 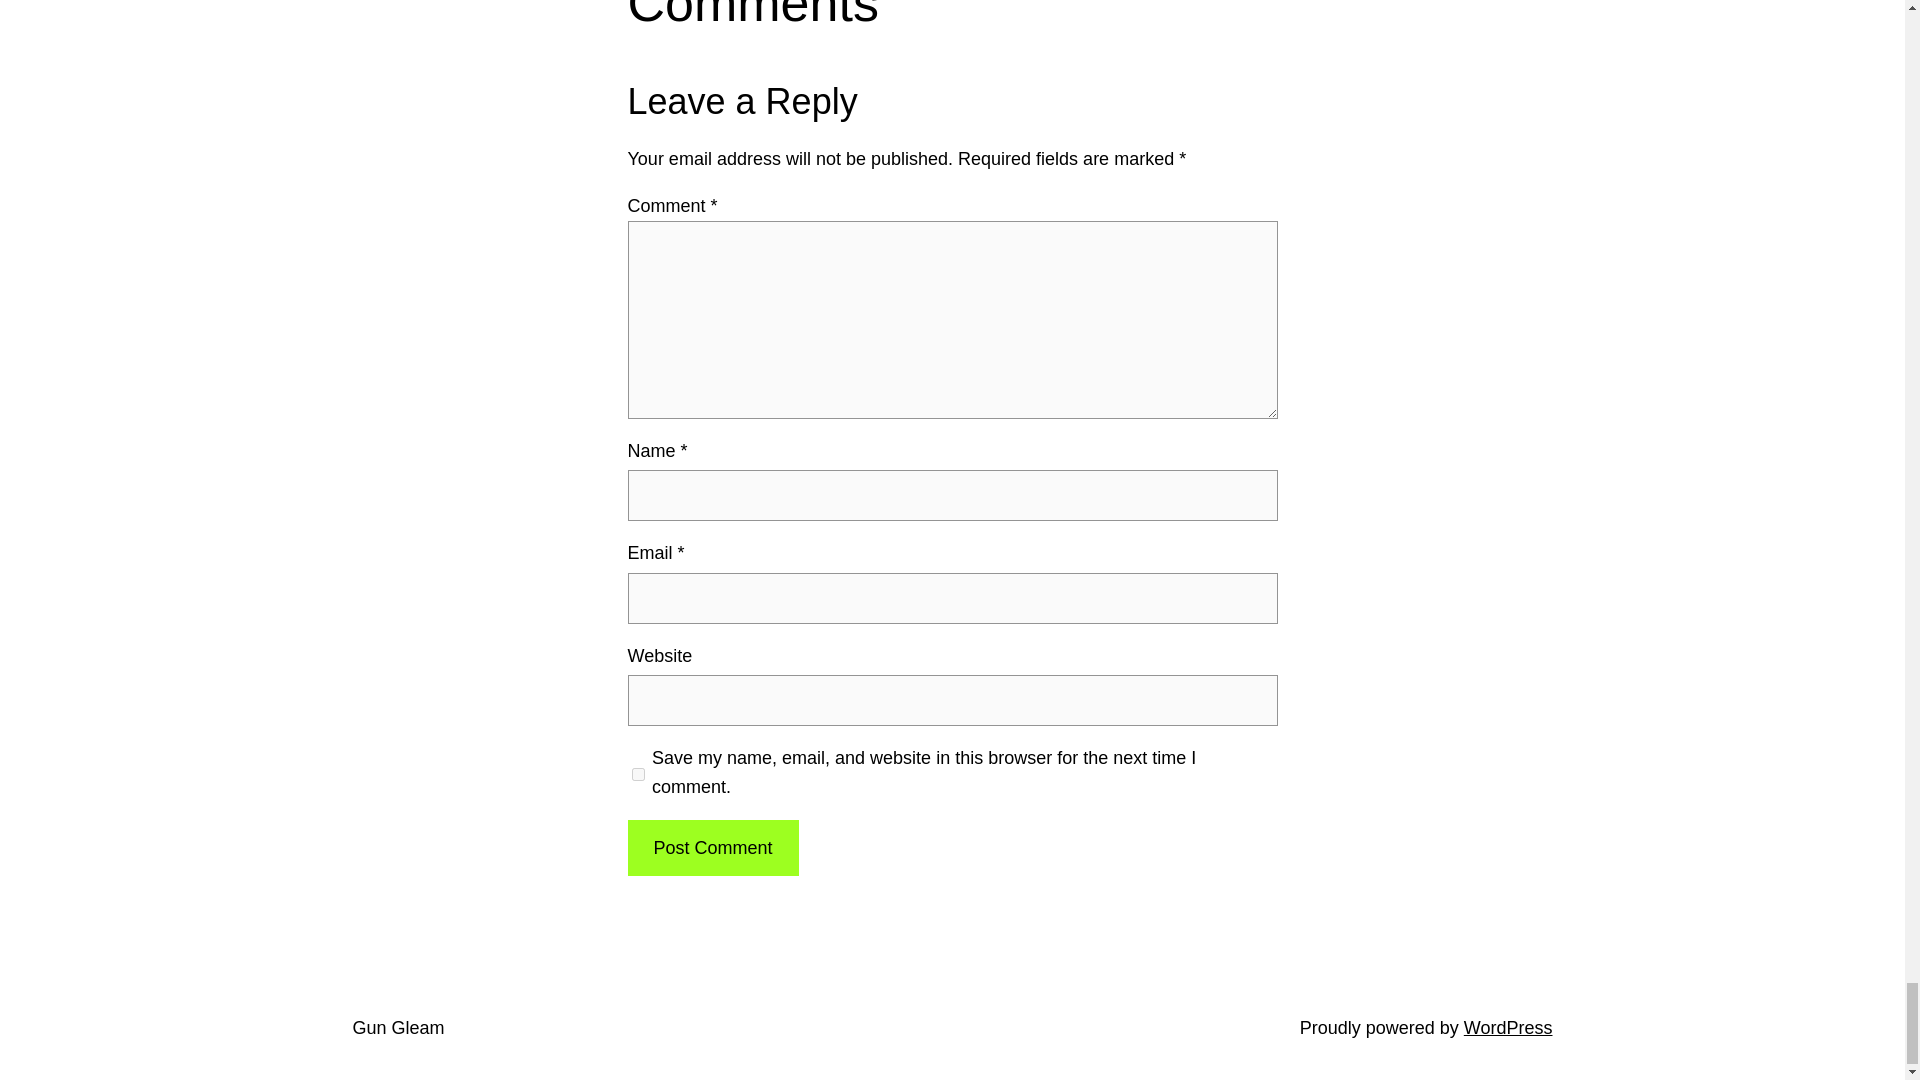 What do you see at coordinates (397, 1028) in the screenshot?
I see `Gun Gleam` at bounding box center [397, 1028].